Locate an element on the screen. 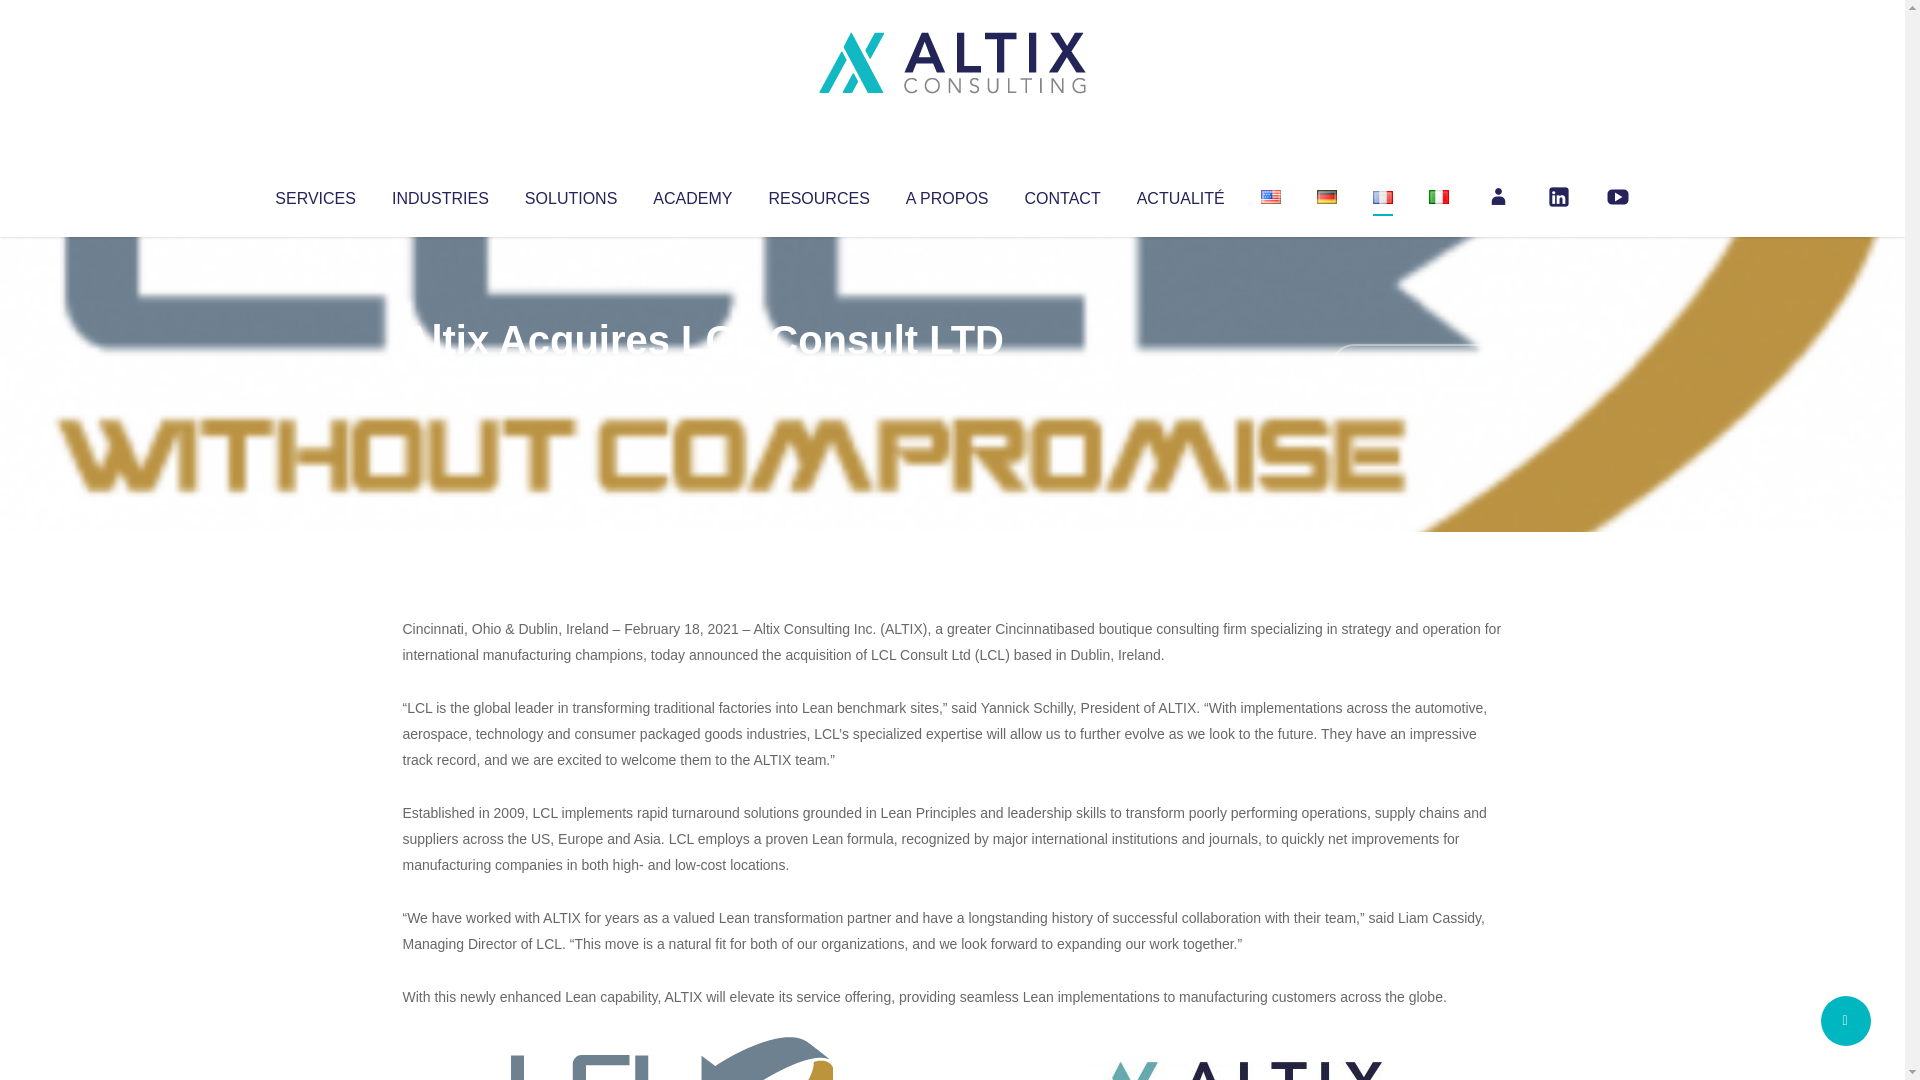 The height and width of the screenshot is (1080, 1920). Uncategorized is located at coordinates (699, 380).